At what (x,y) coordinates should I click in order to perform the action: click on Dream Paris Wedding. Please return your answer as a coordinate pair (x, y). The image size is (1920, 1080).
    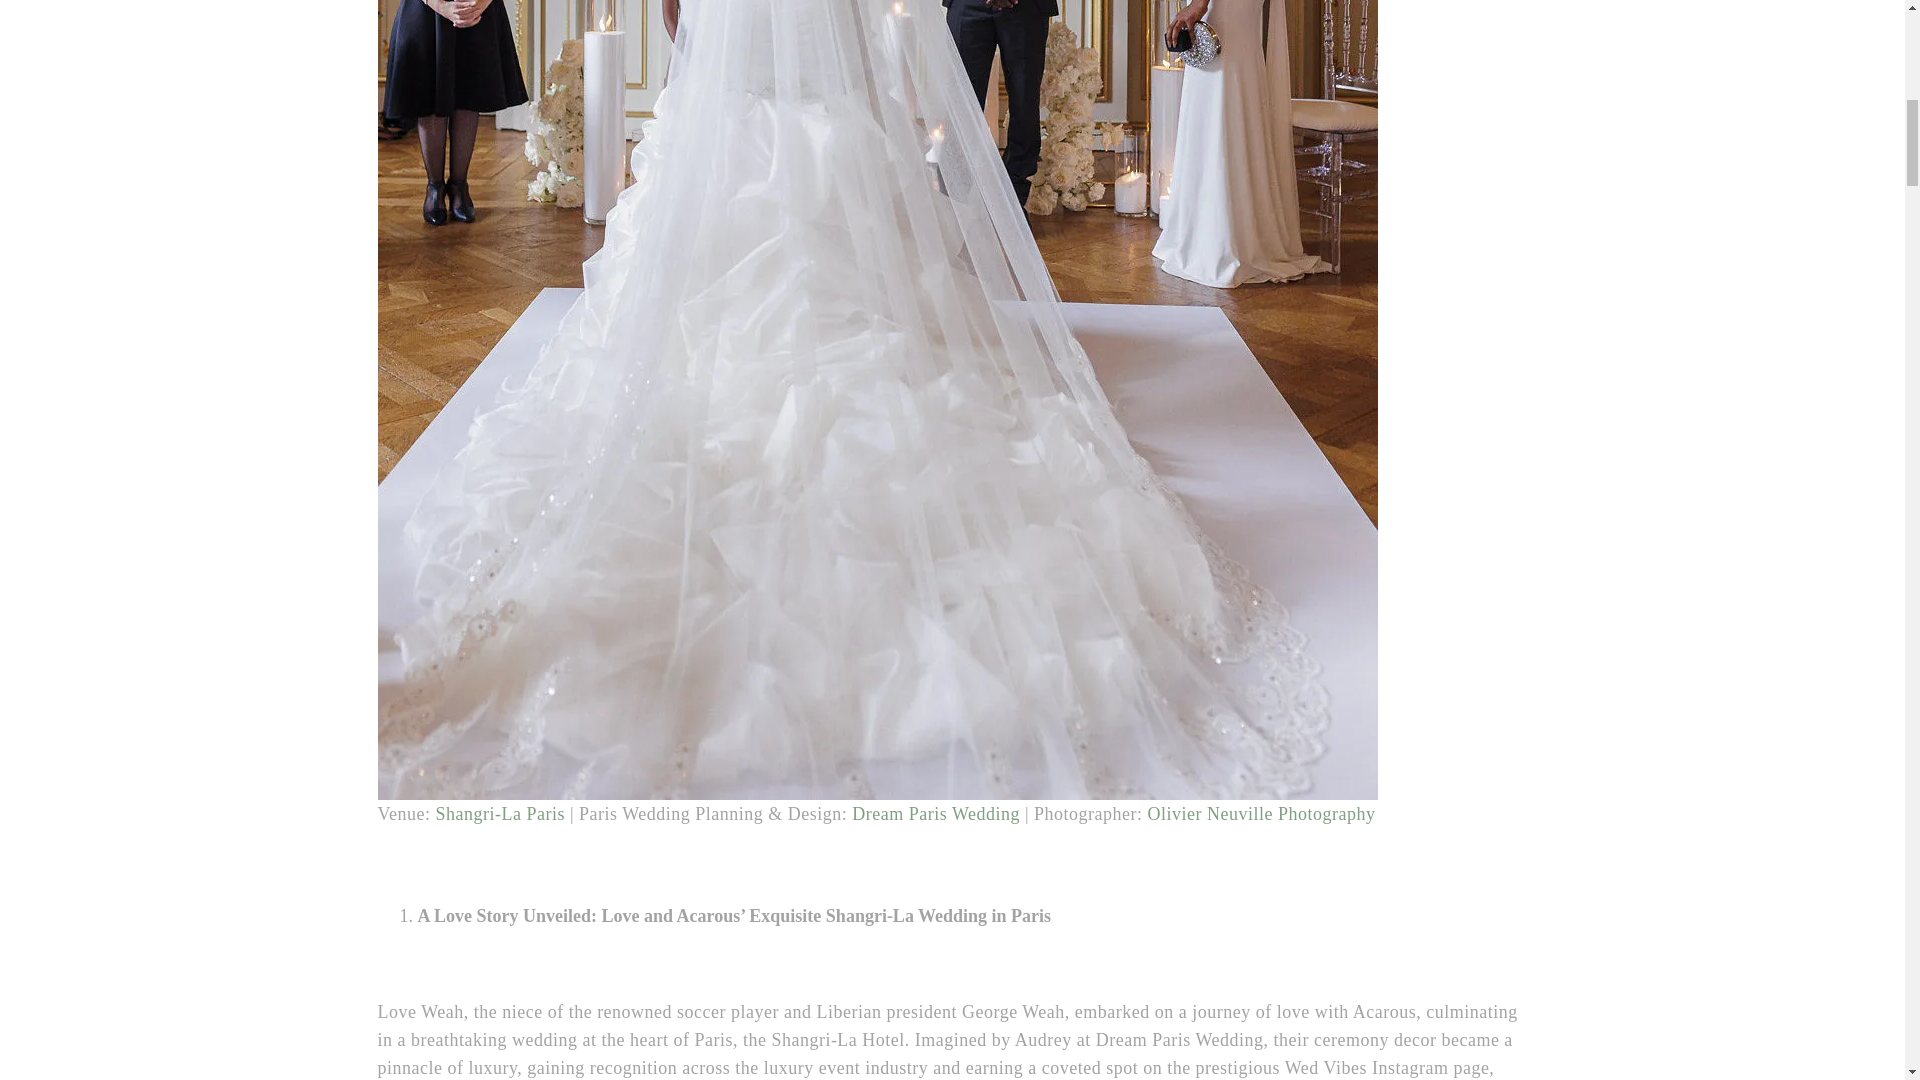
    Looking at the image, I should click on (936, 814).